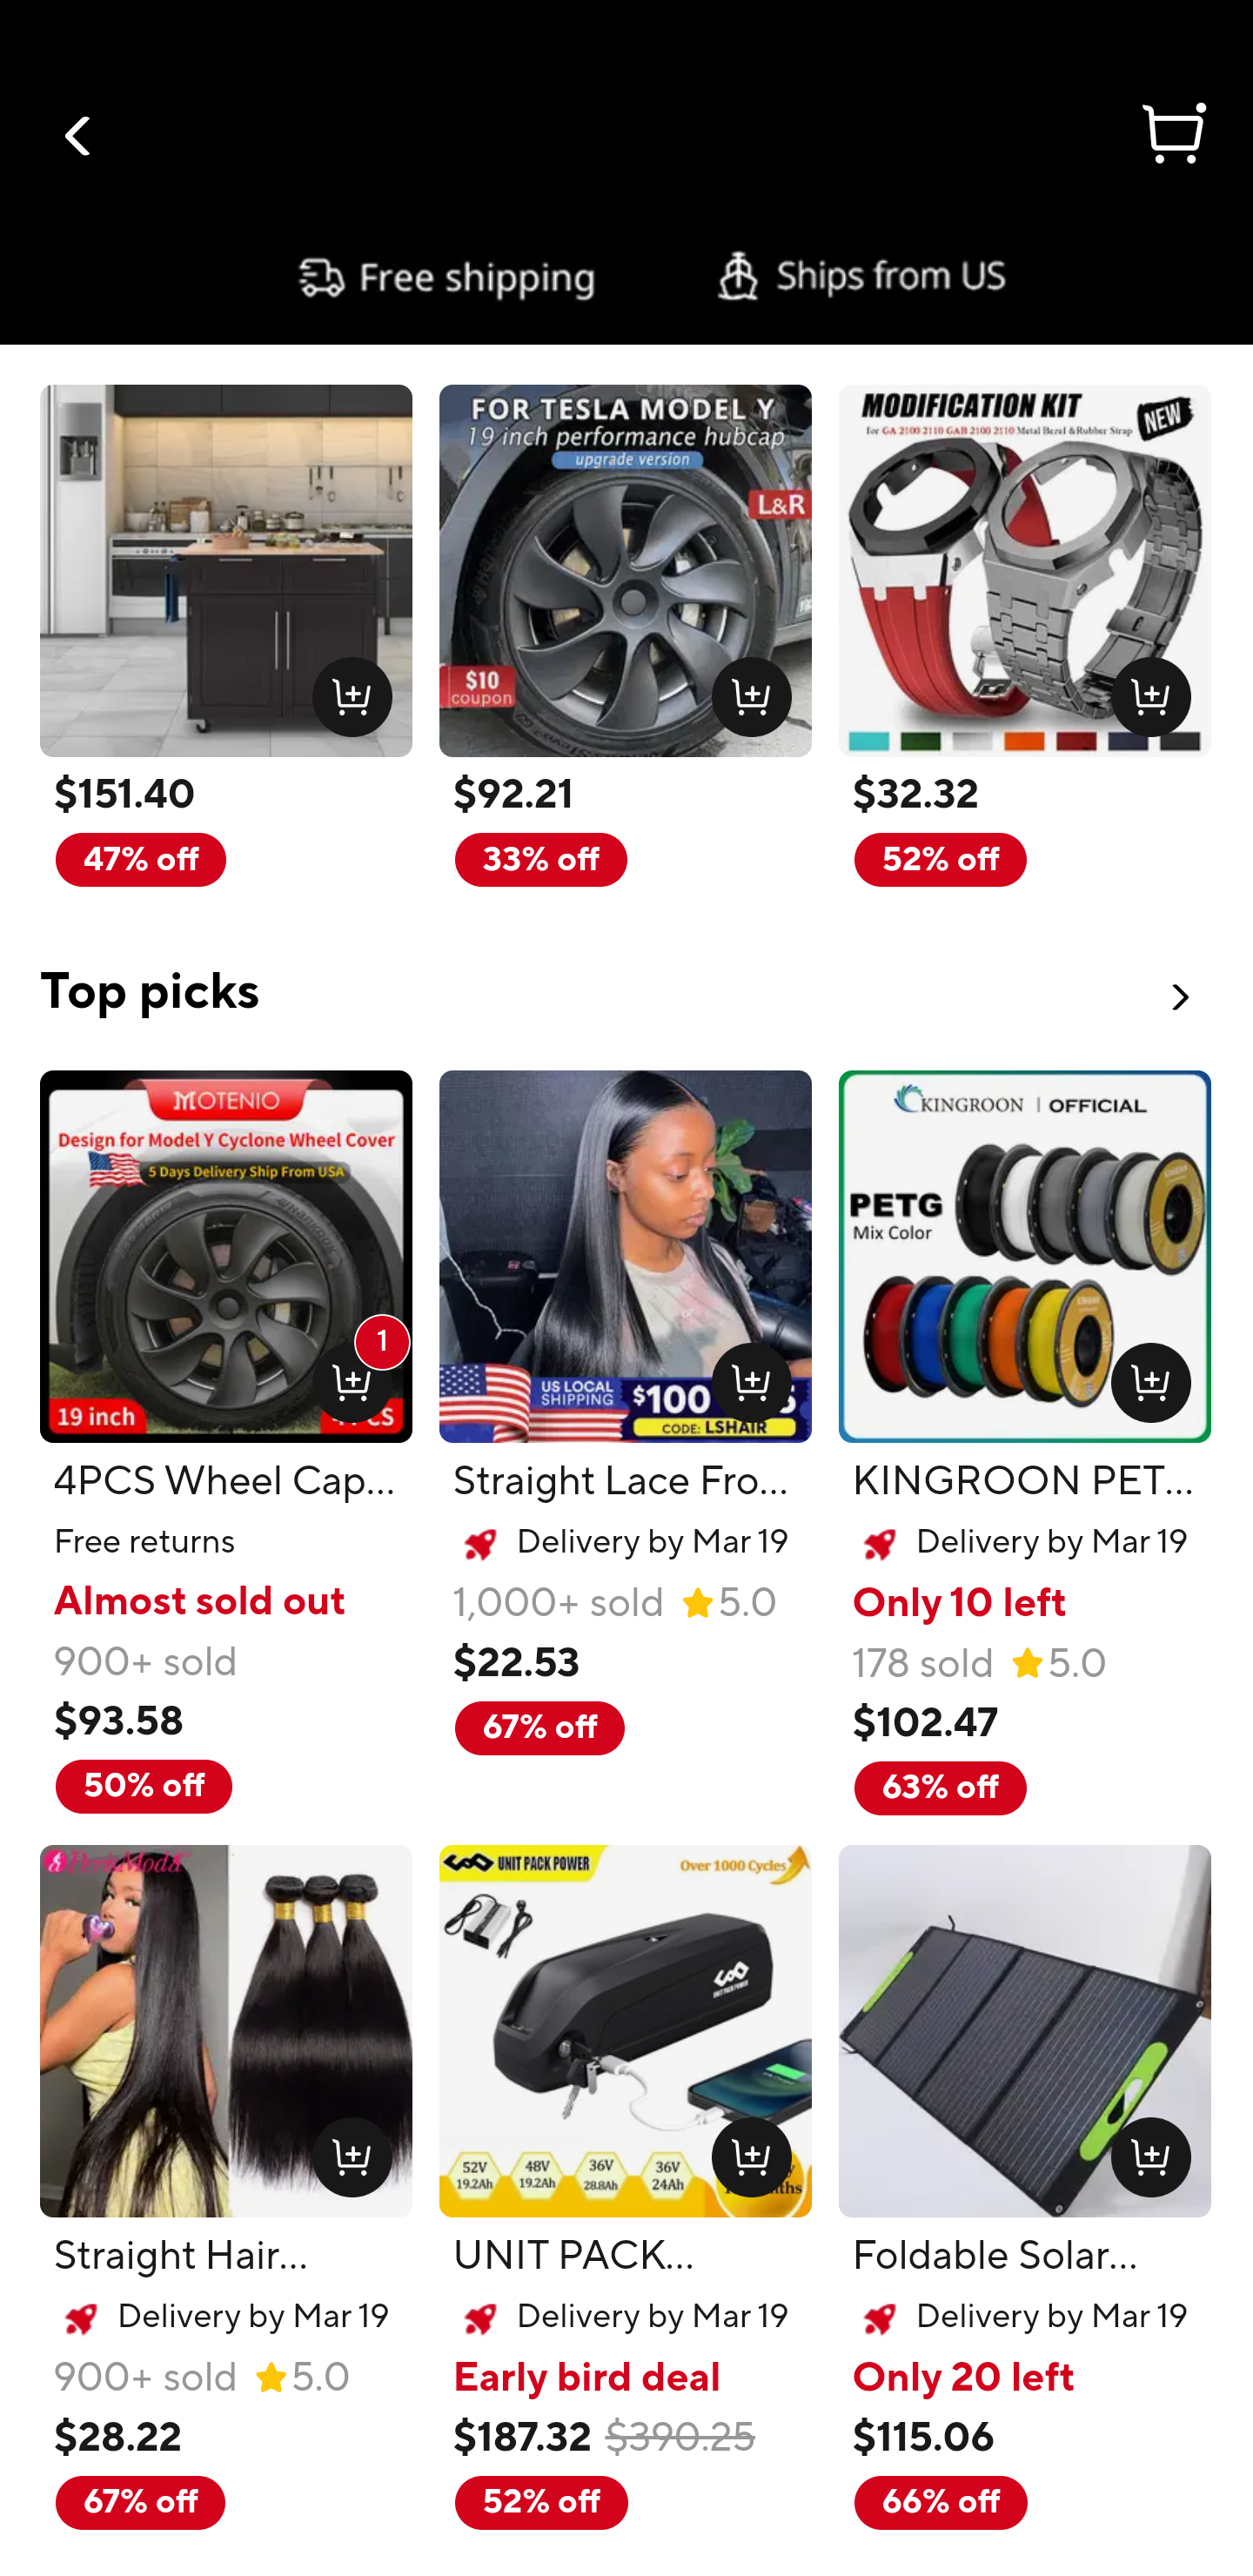 The image size is (1253, 2576). I want to click on , so click(79, 136).